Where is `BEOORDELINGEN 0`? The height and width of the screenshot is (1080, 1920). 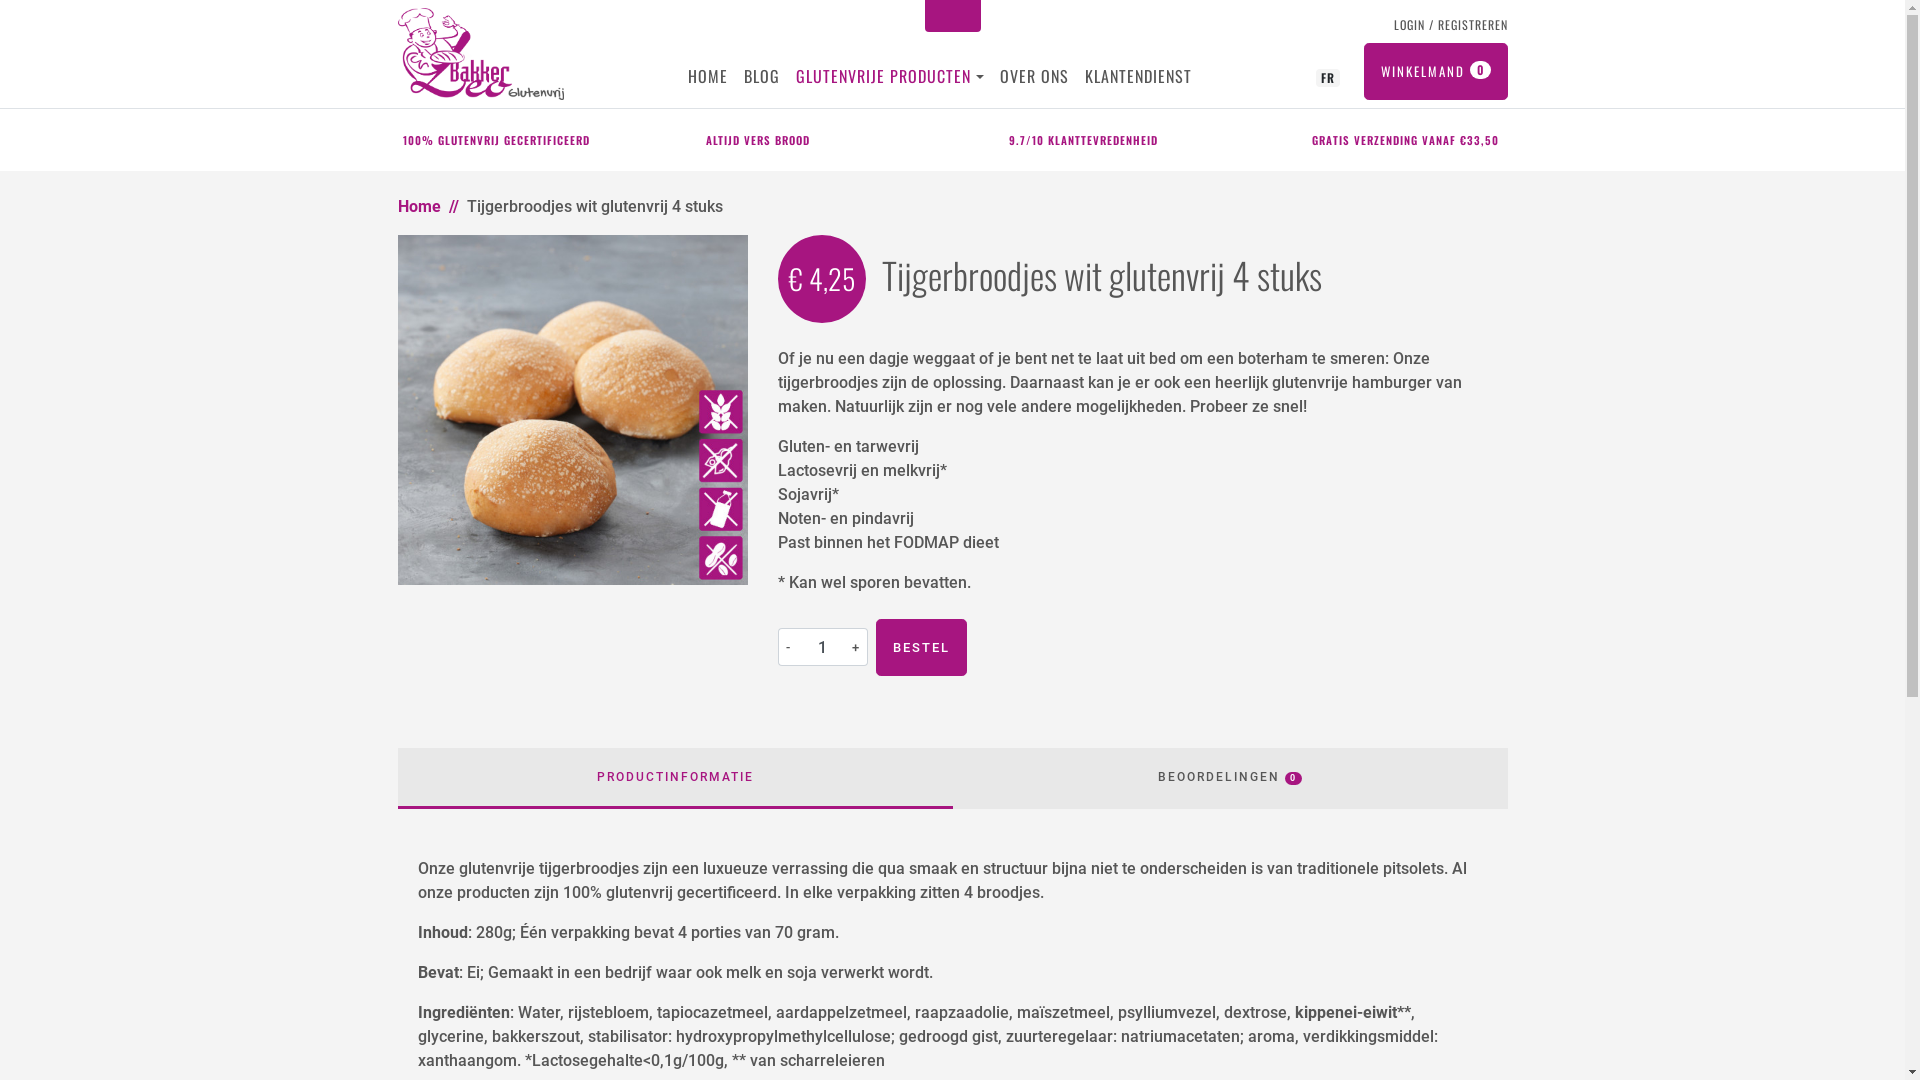
BEOORDELINGEN 0 is located at coordinates (1230, 778).